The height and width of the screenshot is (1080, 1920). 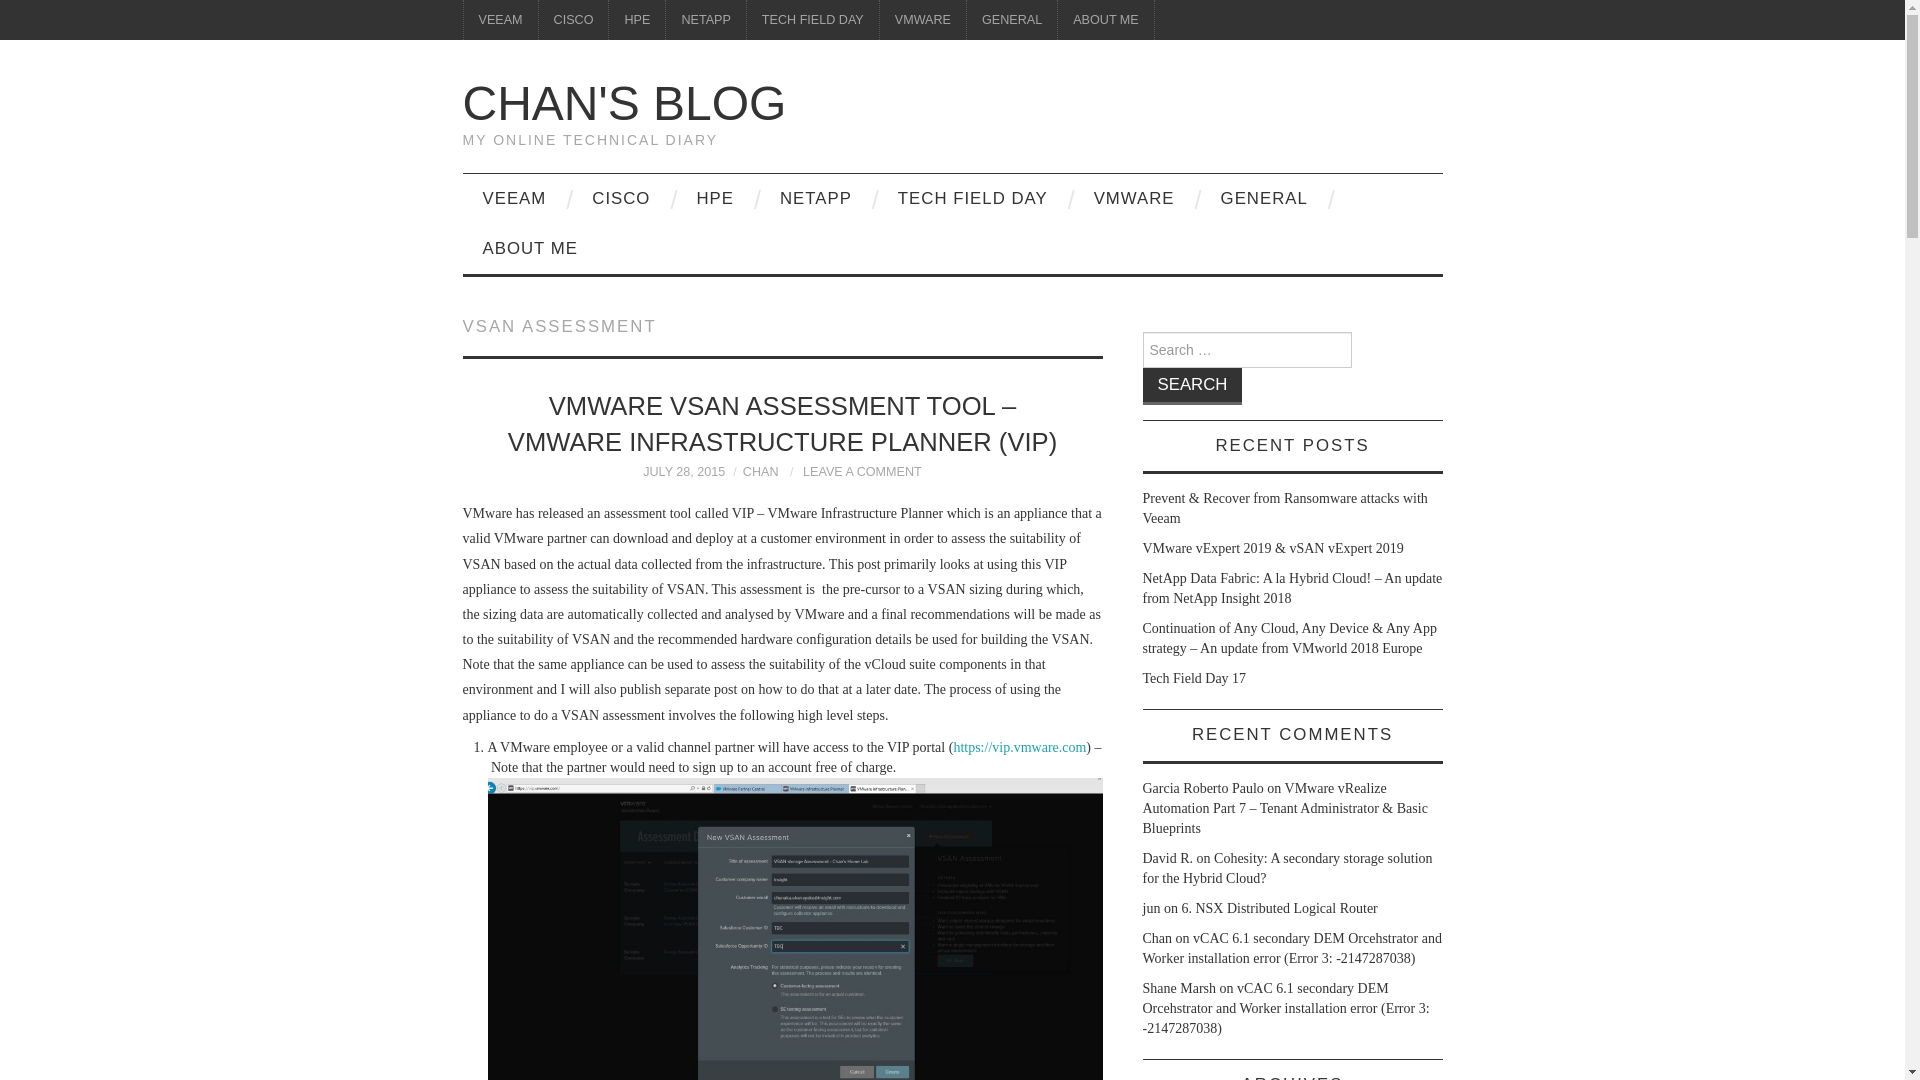 What do you see at coordinates (922, 20) in the screenshot?
I see `VMWARE` at bounding box center [922, 20].